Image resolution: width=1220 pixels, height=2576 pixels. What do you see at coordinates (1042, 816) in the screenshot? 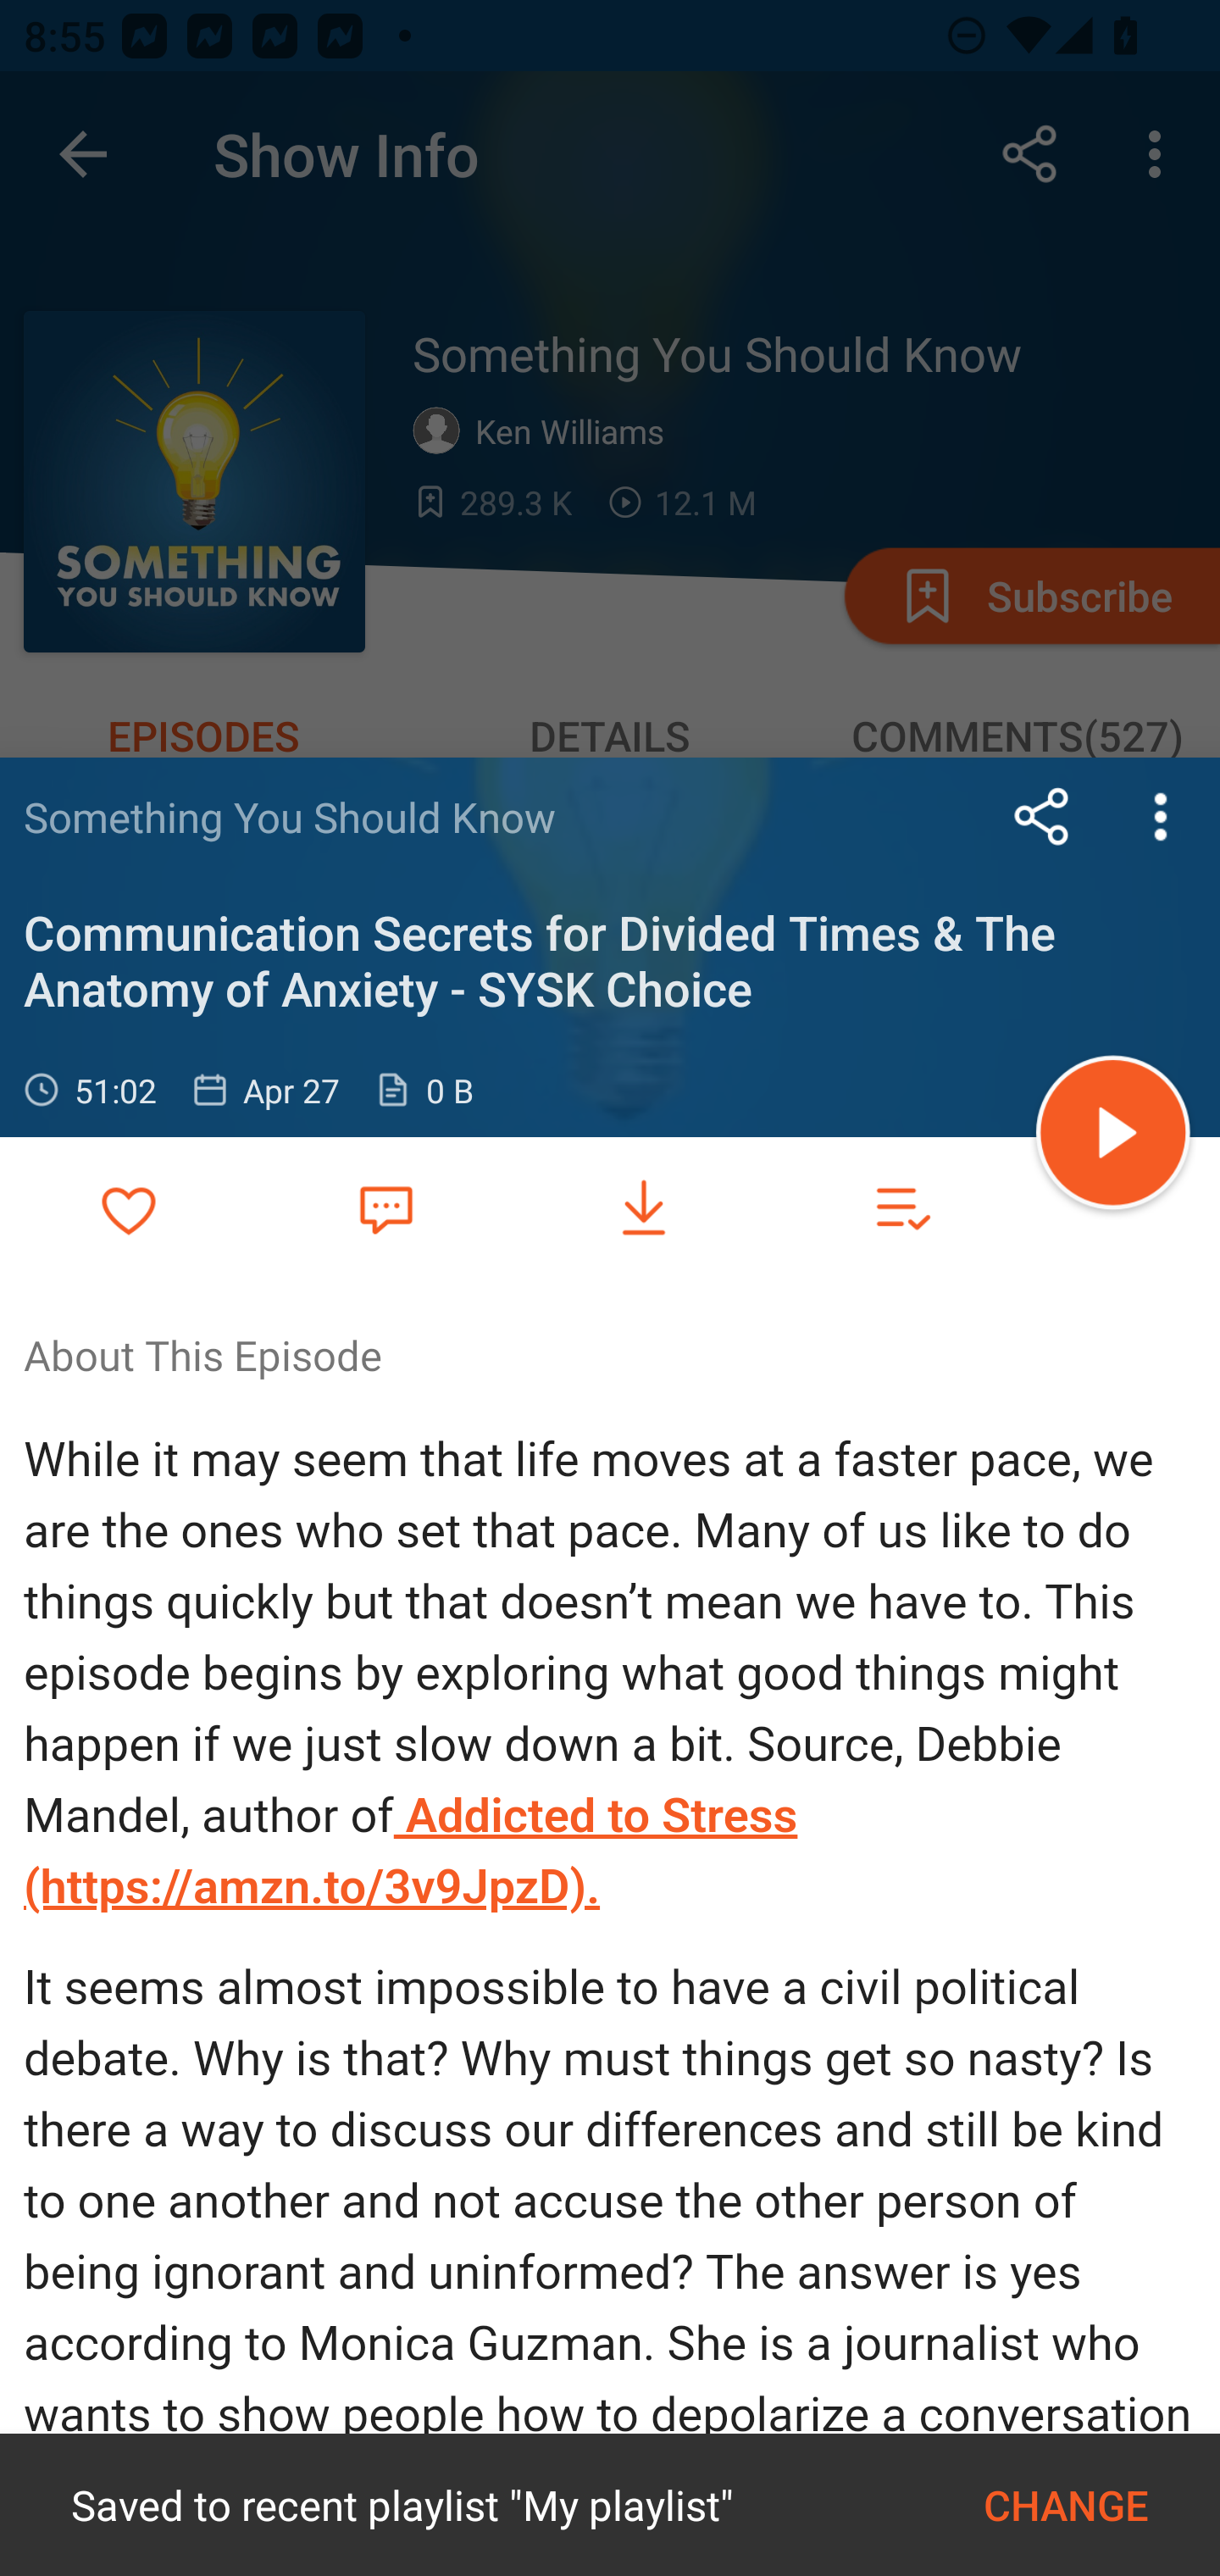
I see `Share` at bounding box center [1042, 816].